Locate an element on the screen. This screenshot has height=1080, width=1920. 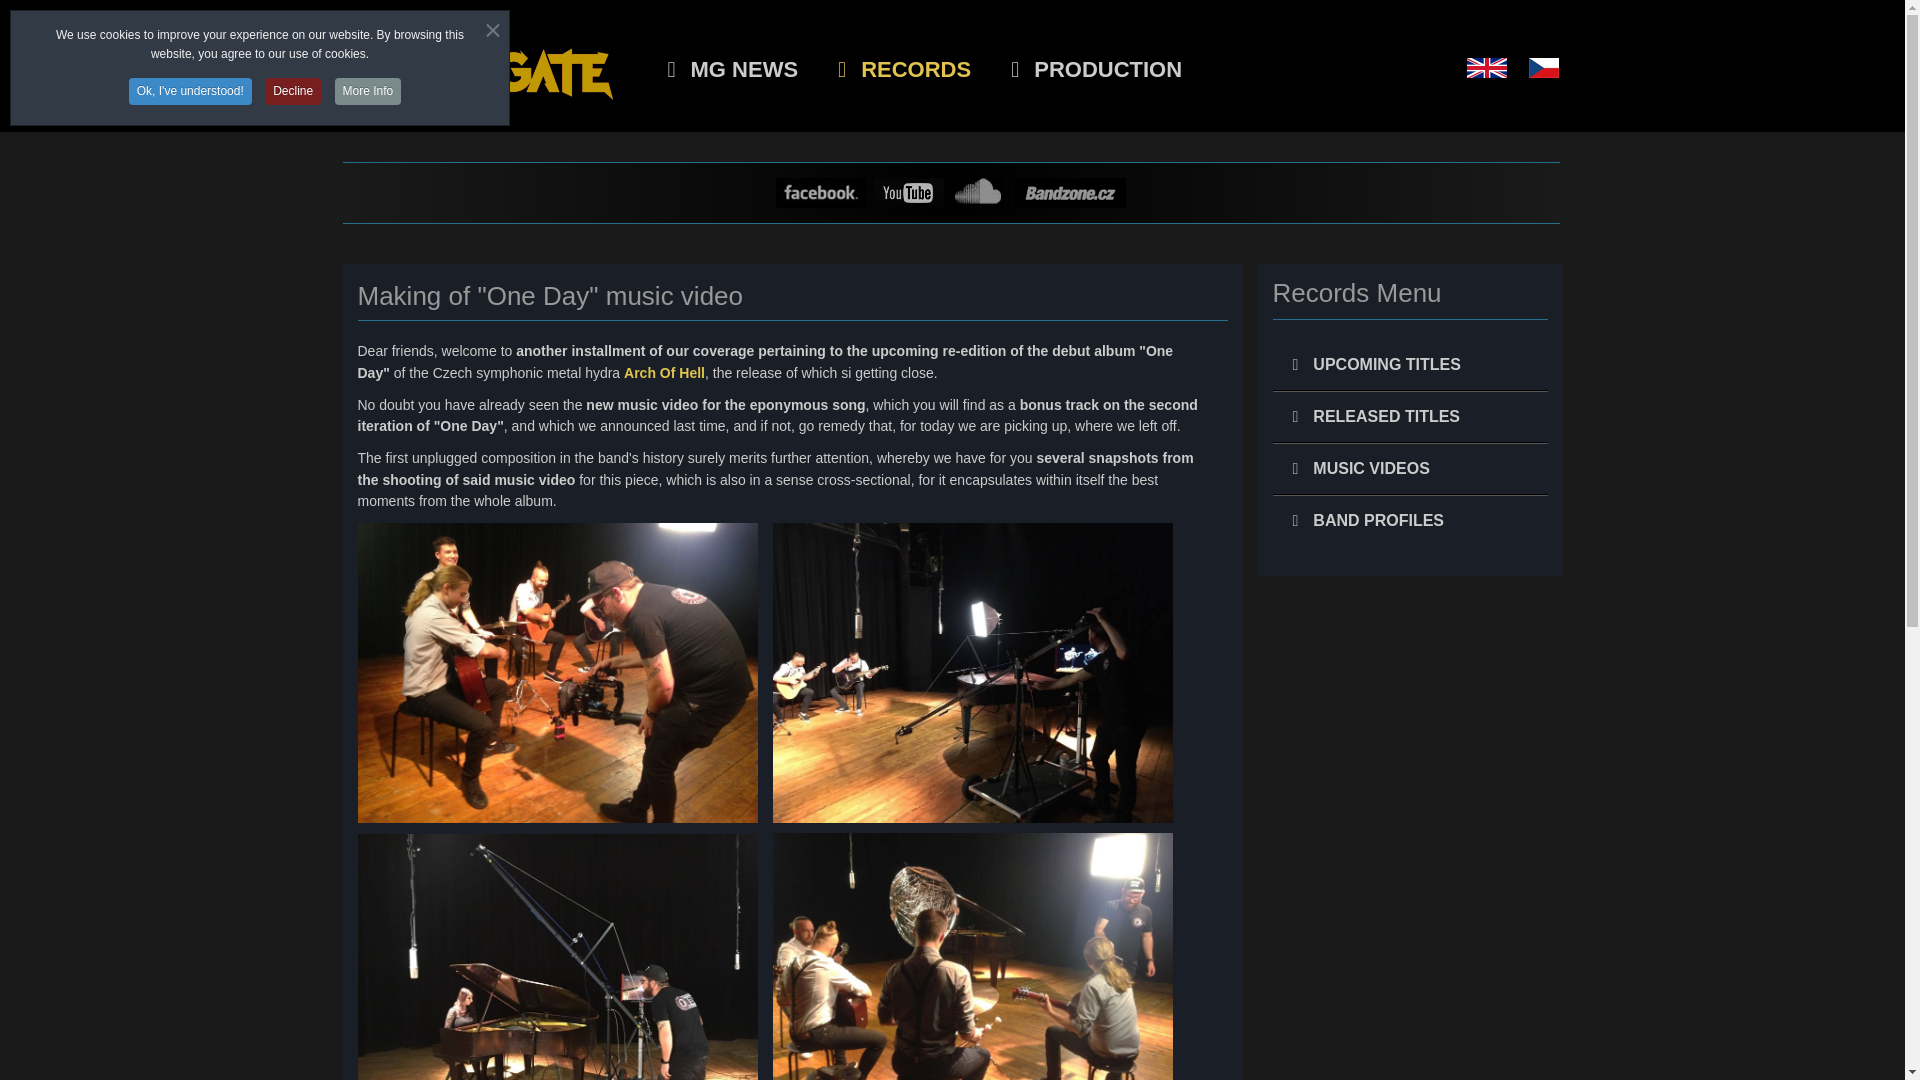
MG NEWS is located at coordinates (734, 70).